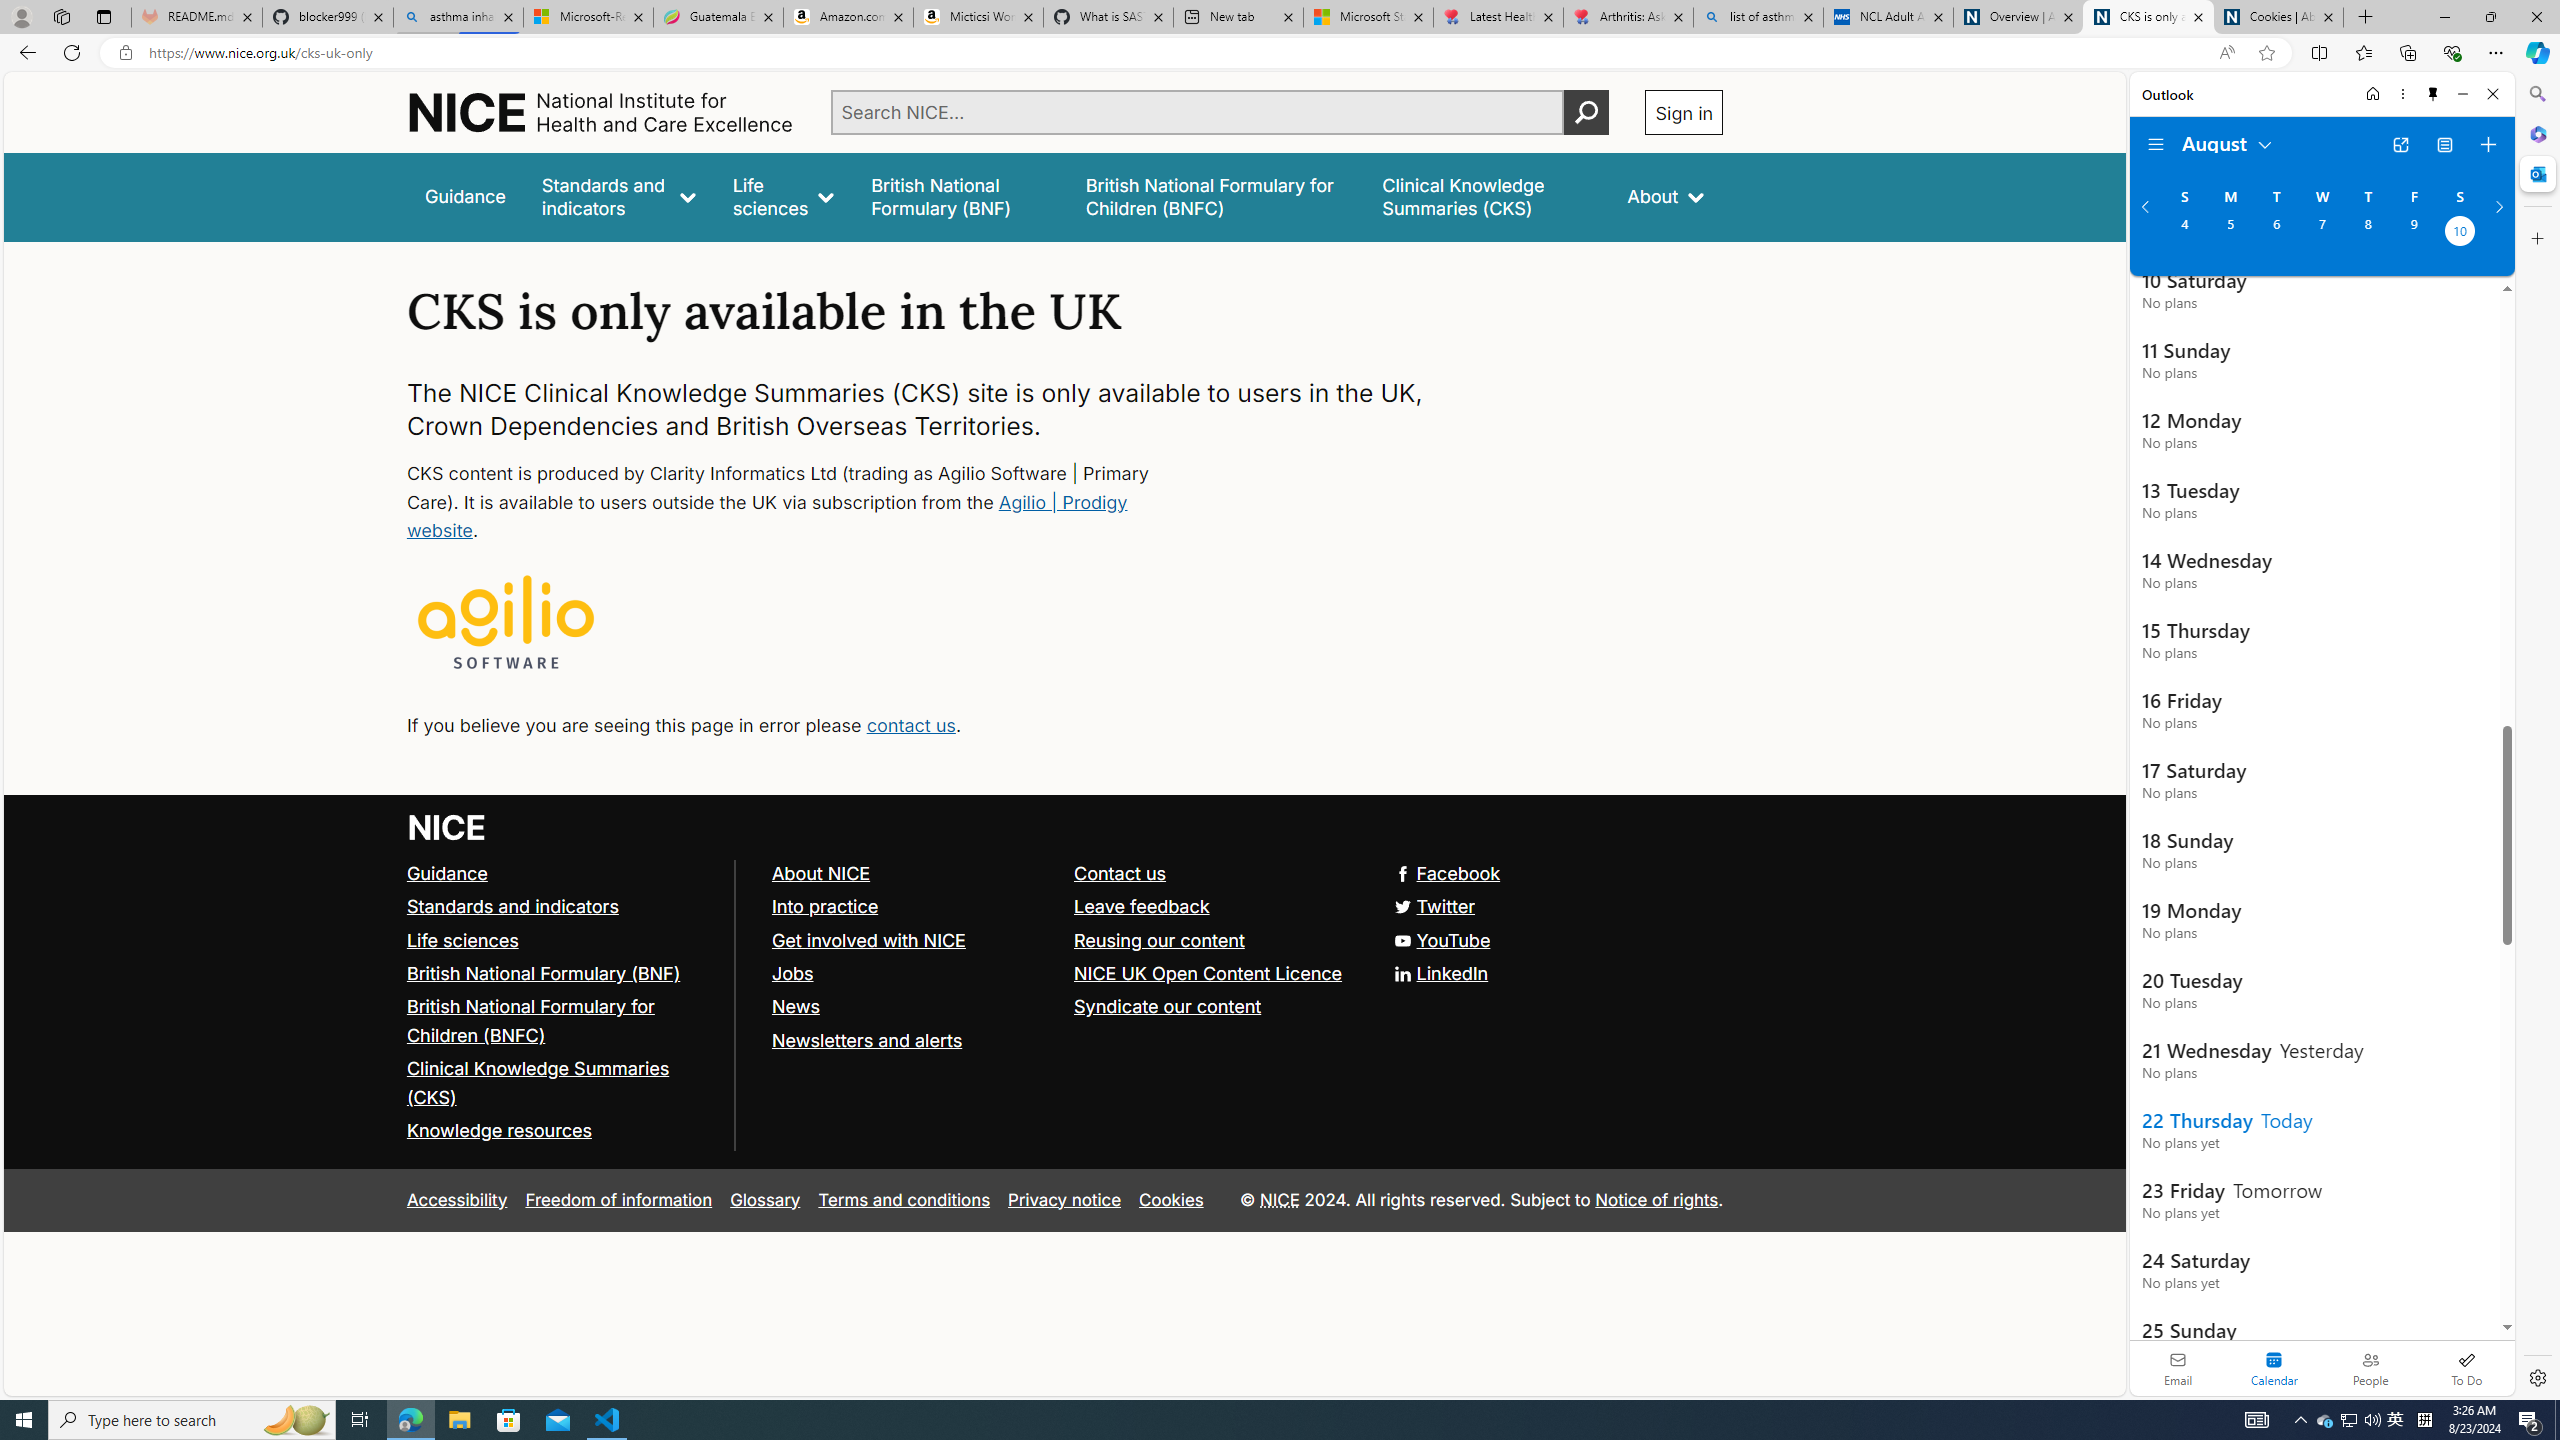  Describe the element at coordinates (2402, 94) in the screenshot. I see `More options` at that location.